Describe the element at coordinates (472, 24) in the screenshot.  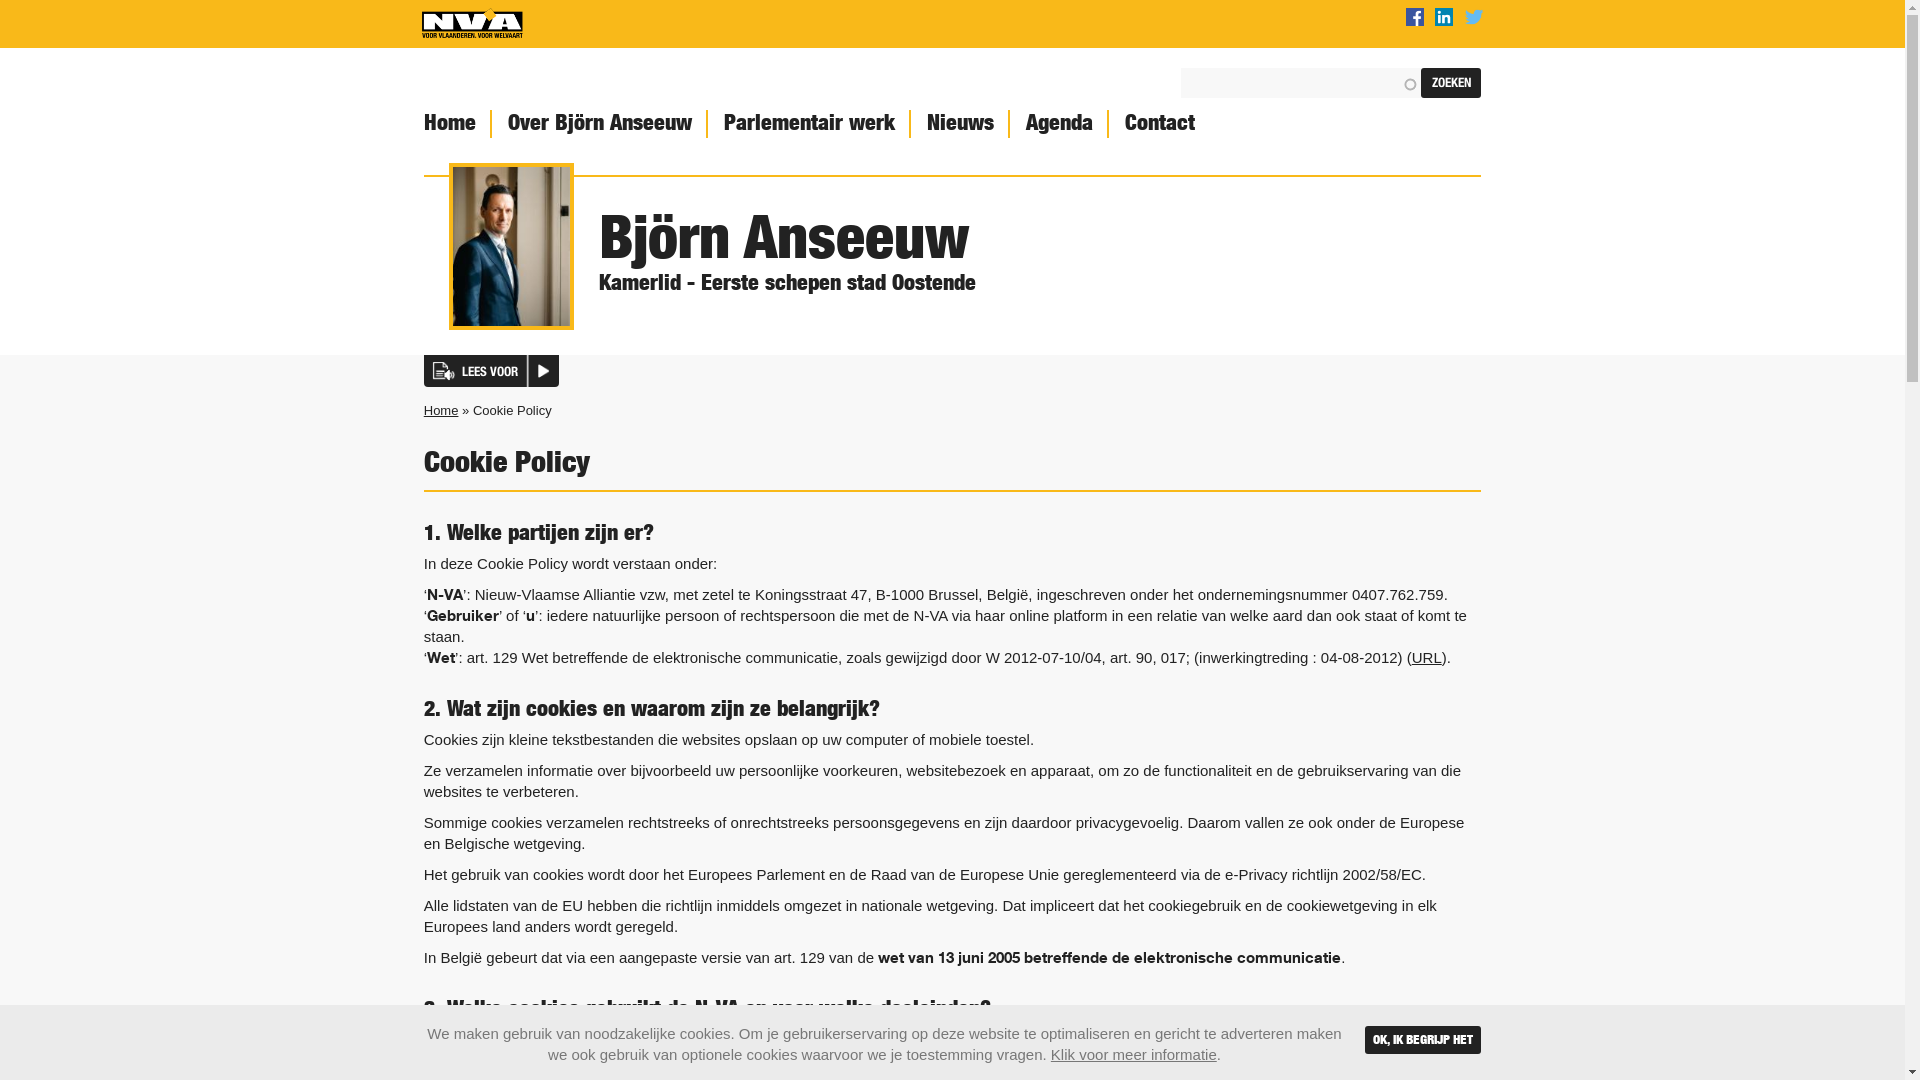
I see `Home` at that location.